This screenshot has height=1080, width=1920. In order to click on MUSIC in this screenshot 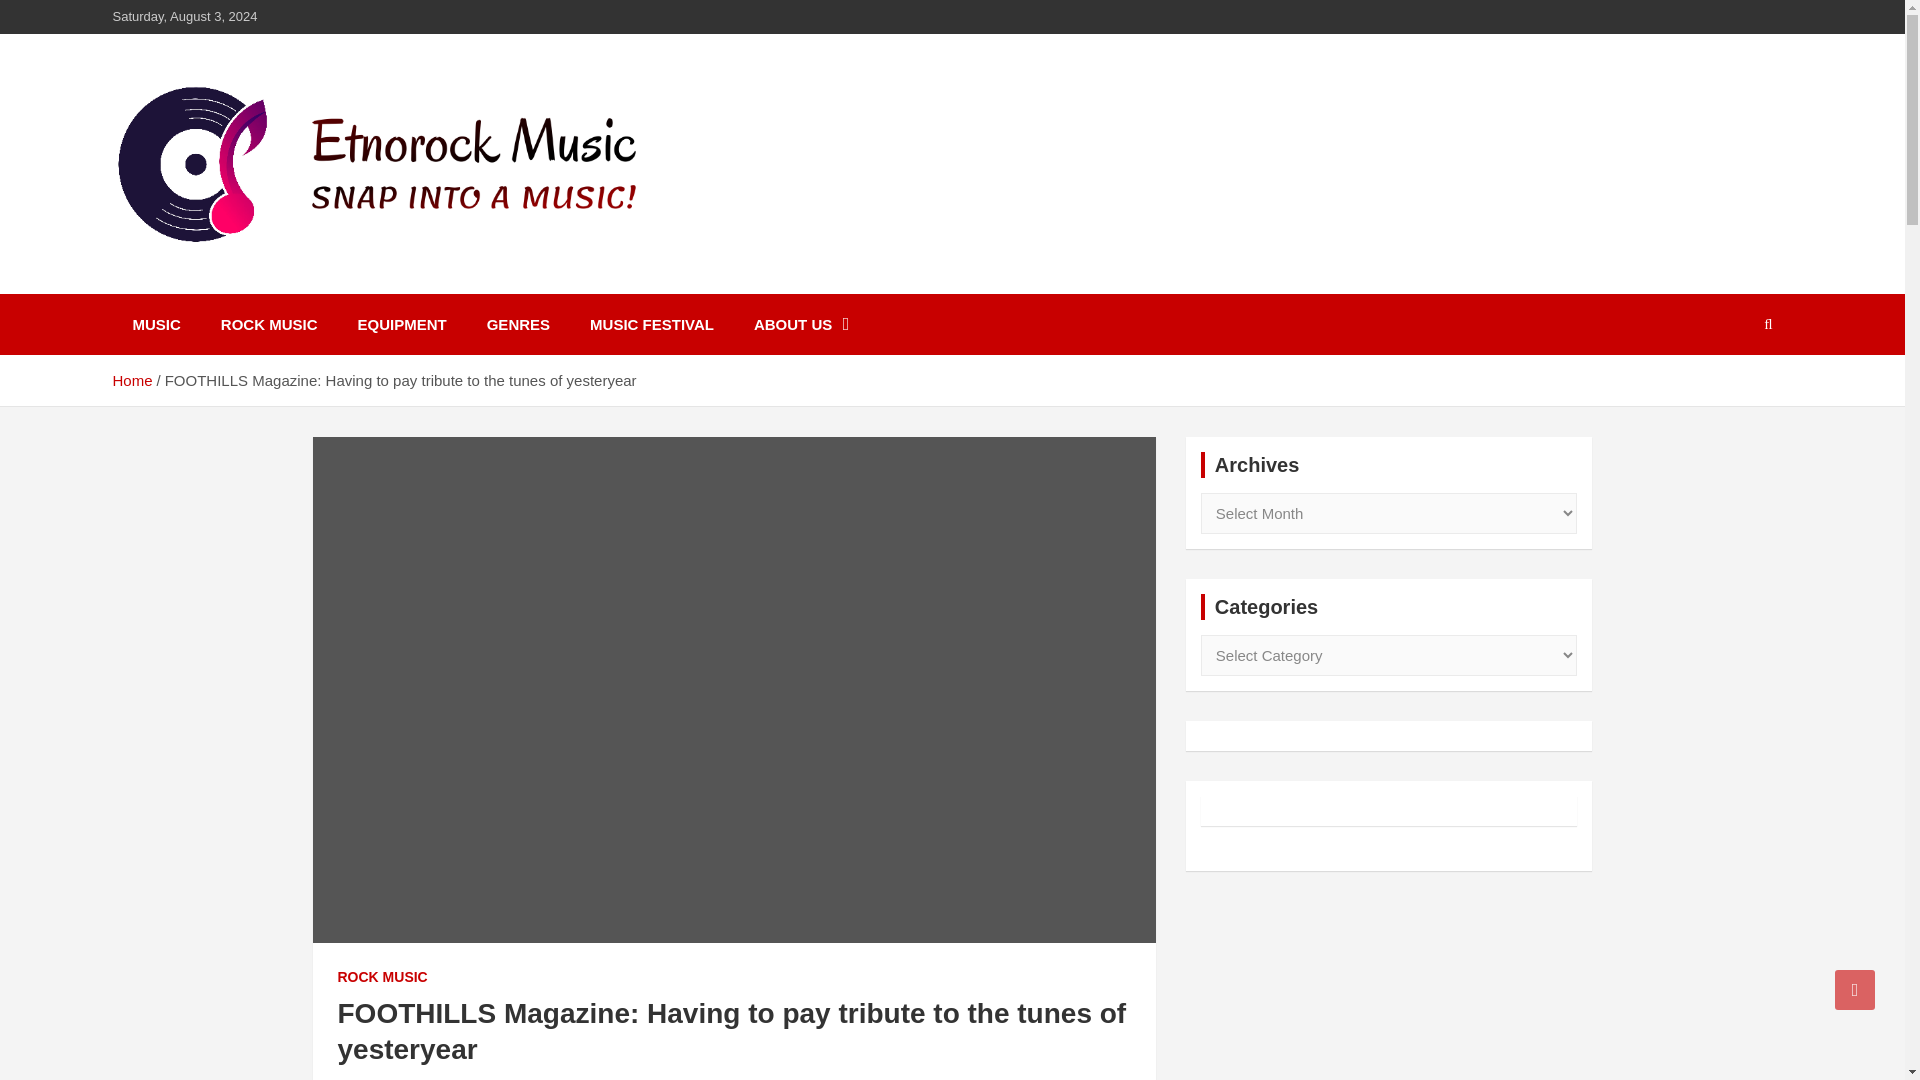, I will do `click(155, 324)`.